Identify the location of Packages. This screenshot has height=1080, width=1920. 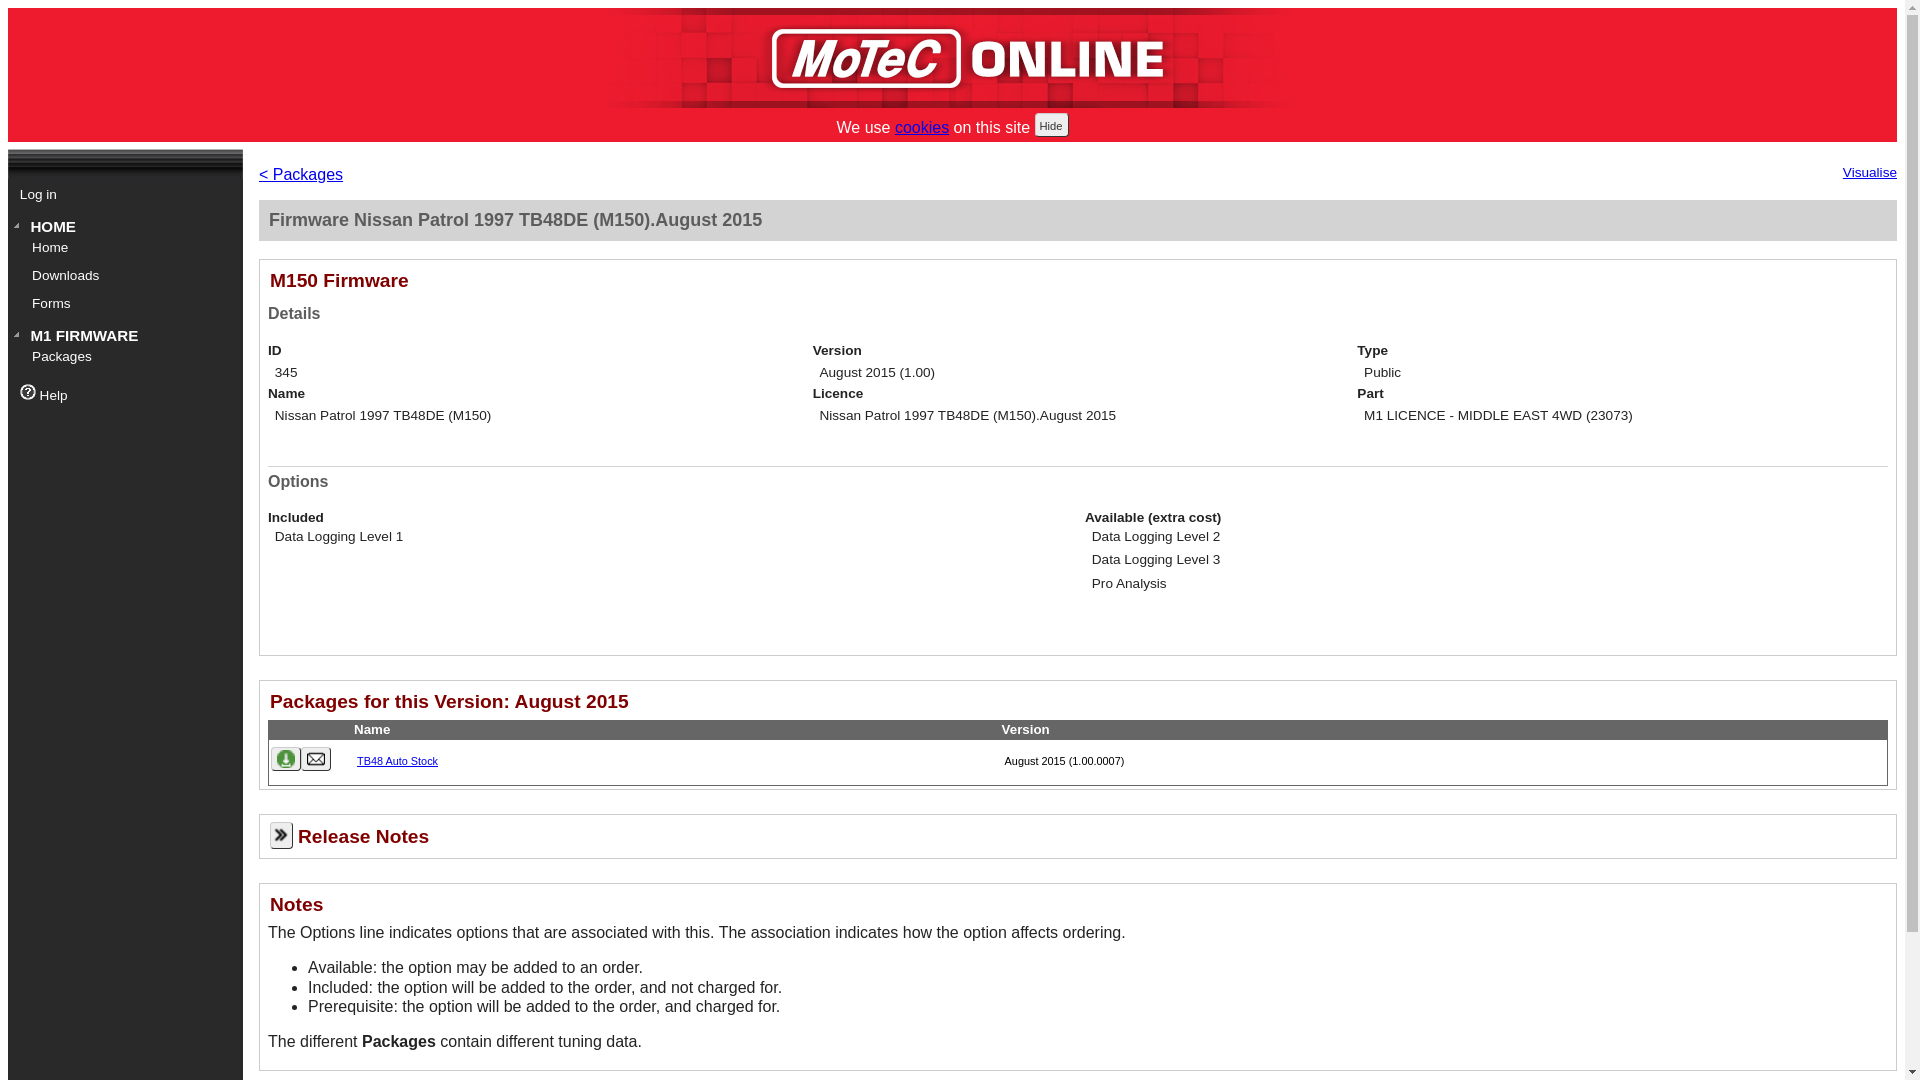
(131, 358).